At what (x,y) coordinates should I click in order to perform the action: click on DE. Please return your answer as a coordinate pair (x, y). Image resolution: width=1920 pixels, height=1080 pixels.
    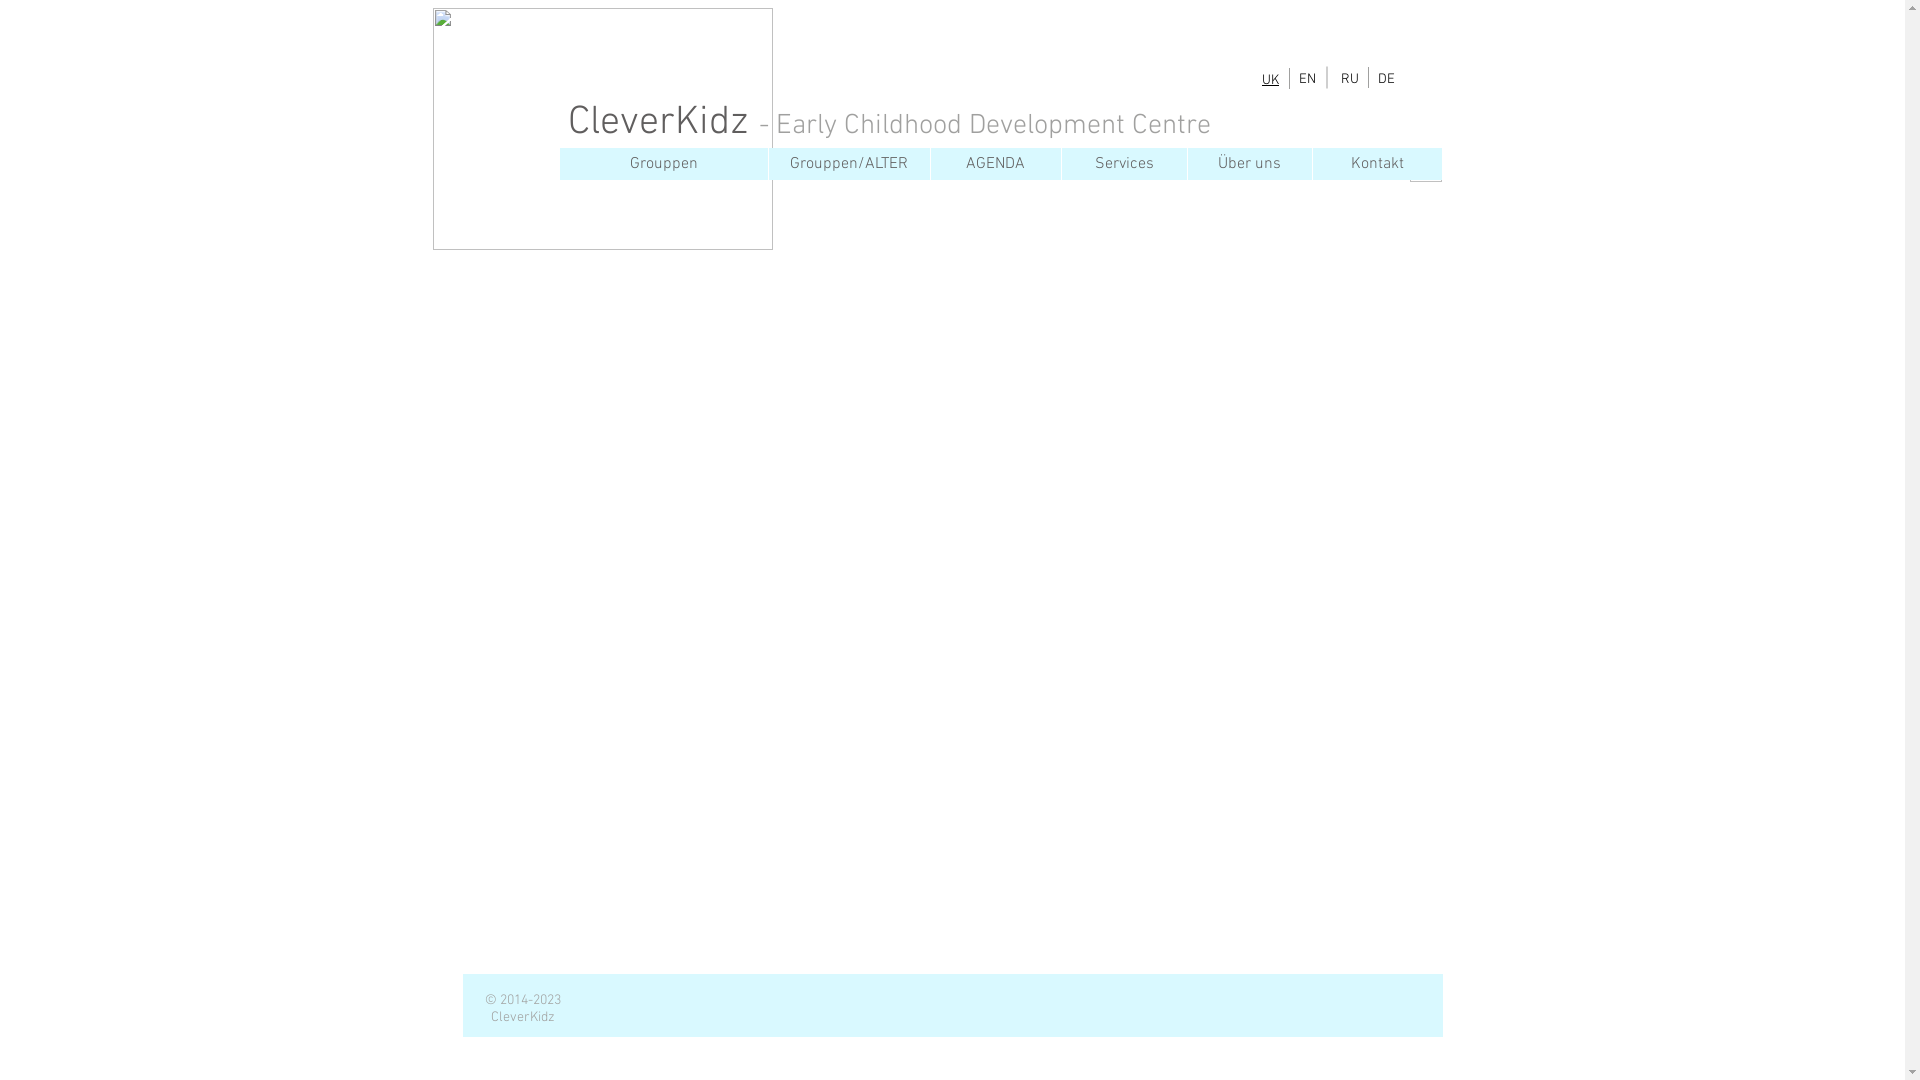
    Looking at the image, I should click on (1386, 80).